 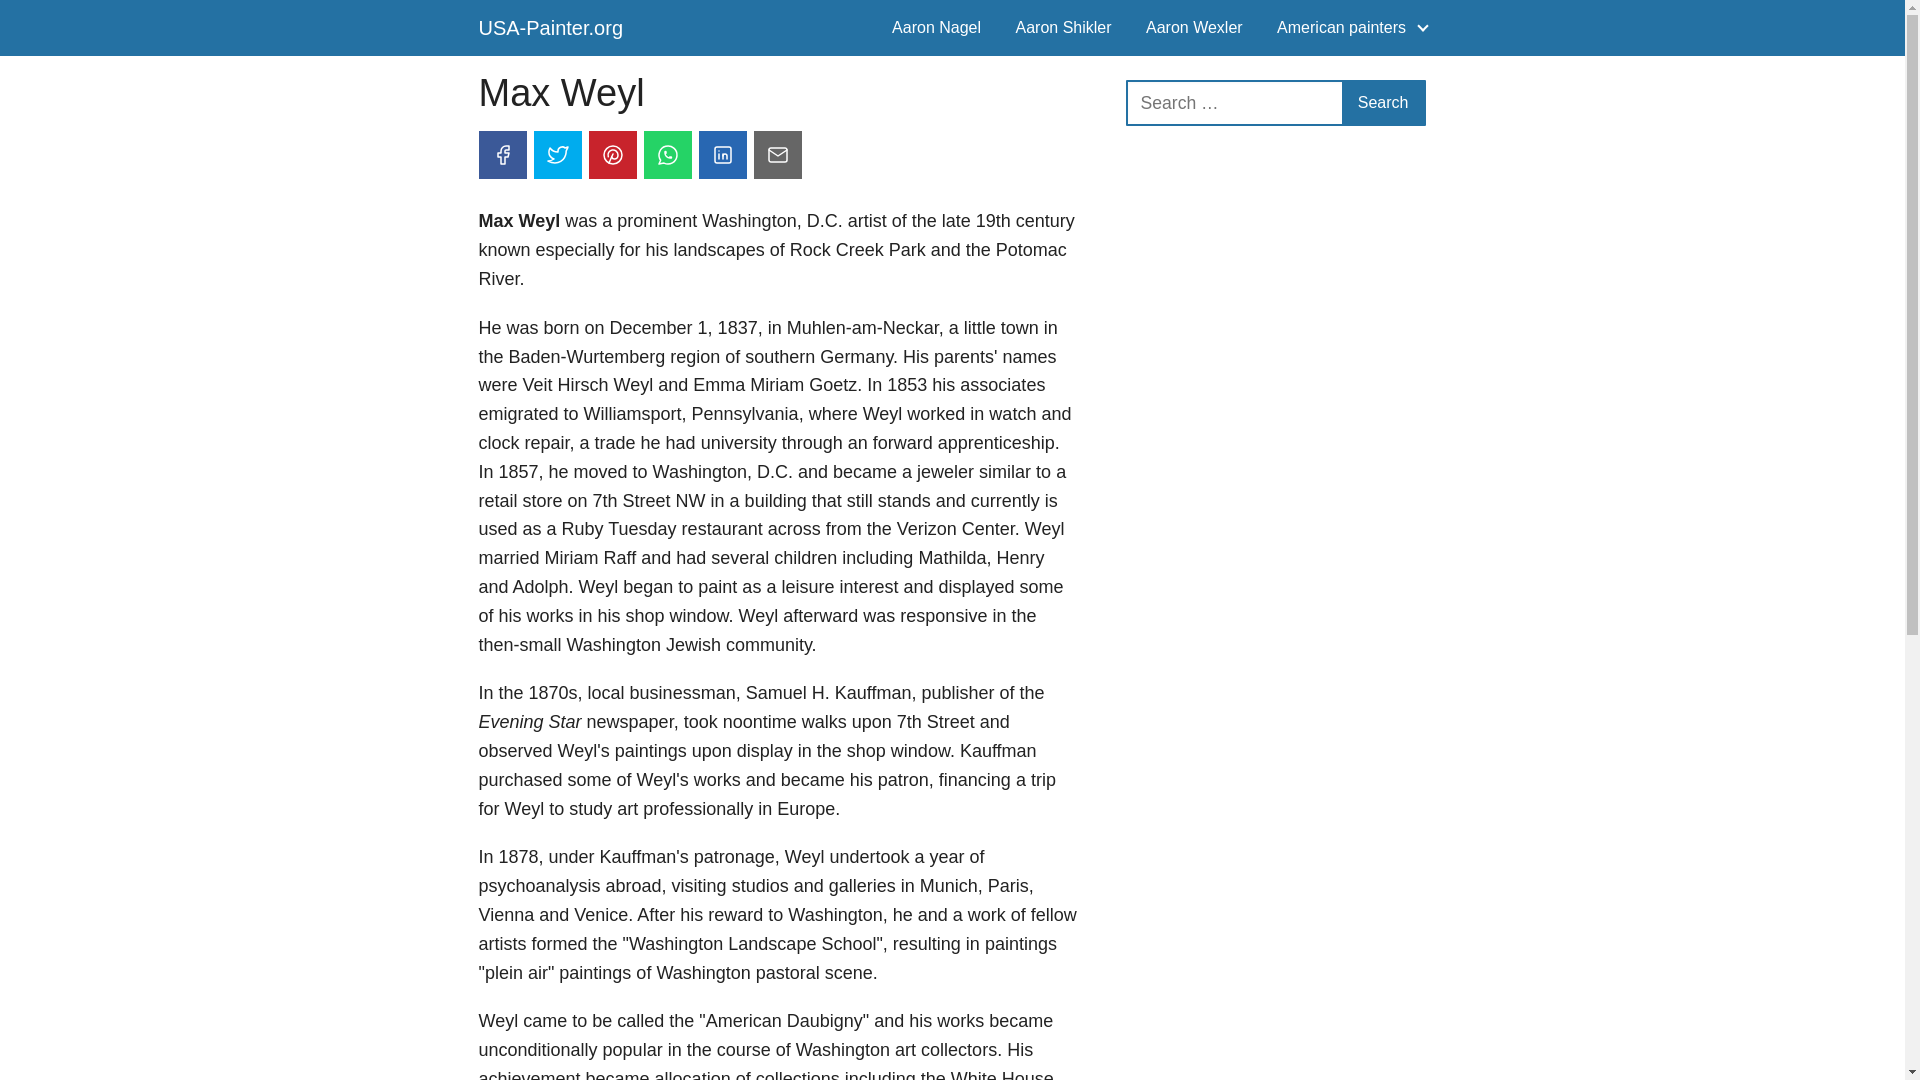 I want to click on Aaron Wexler, so click(x=1194, y=27).